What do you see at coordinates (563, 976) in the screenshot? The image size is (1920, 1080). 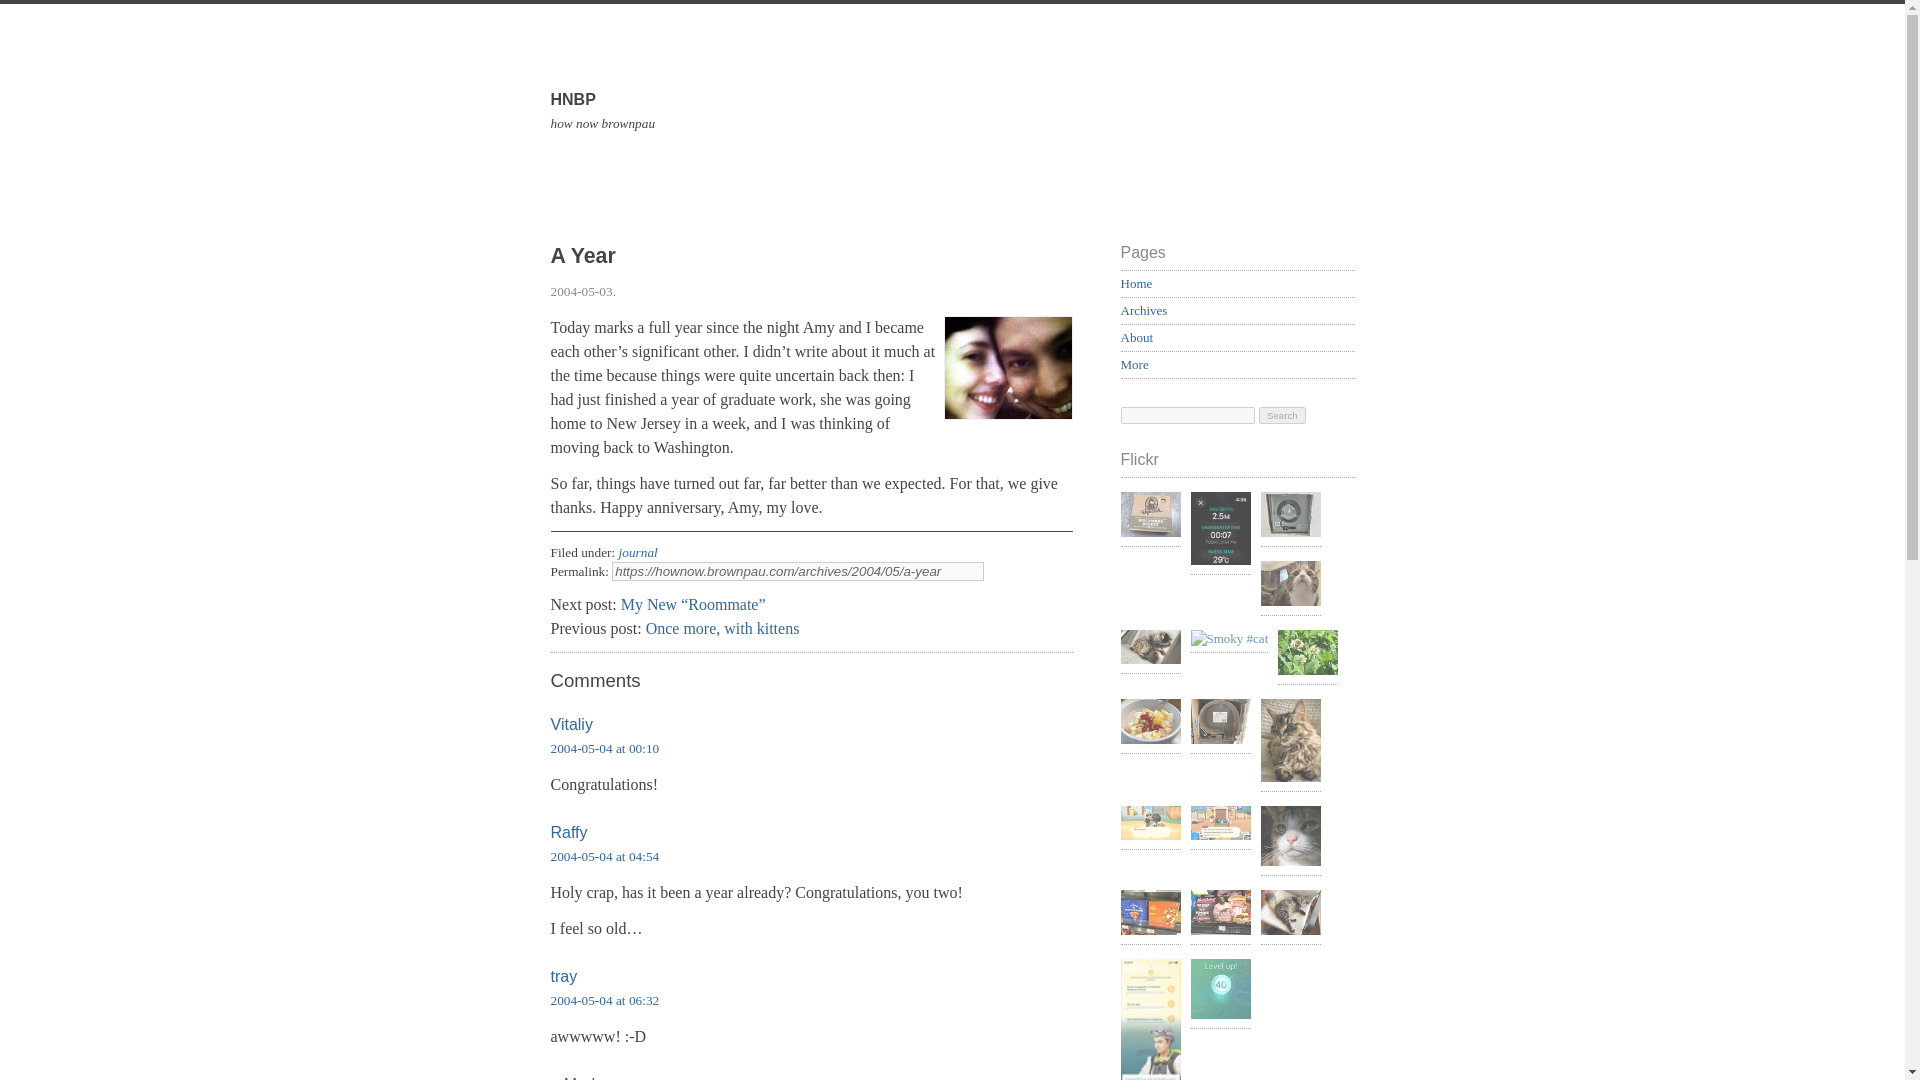 I see `tray` at bounding box center [563, 976].